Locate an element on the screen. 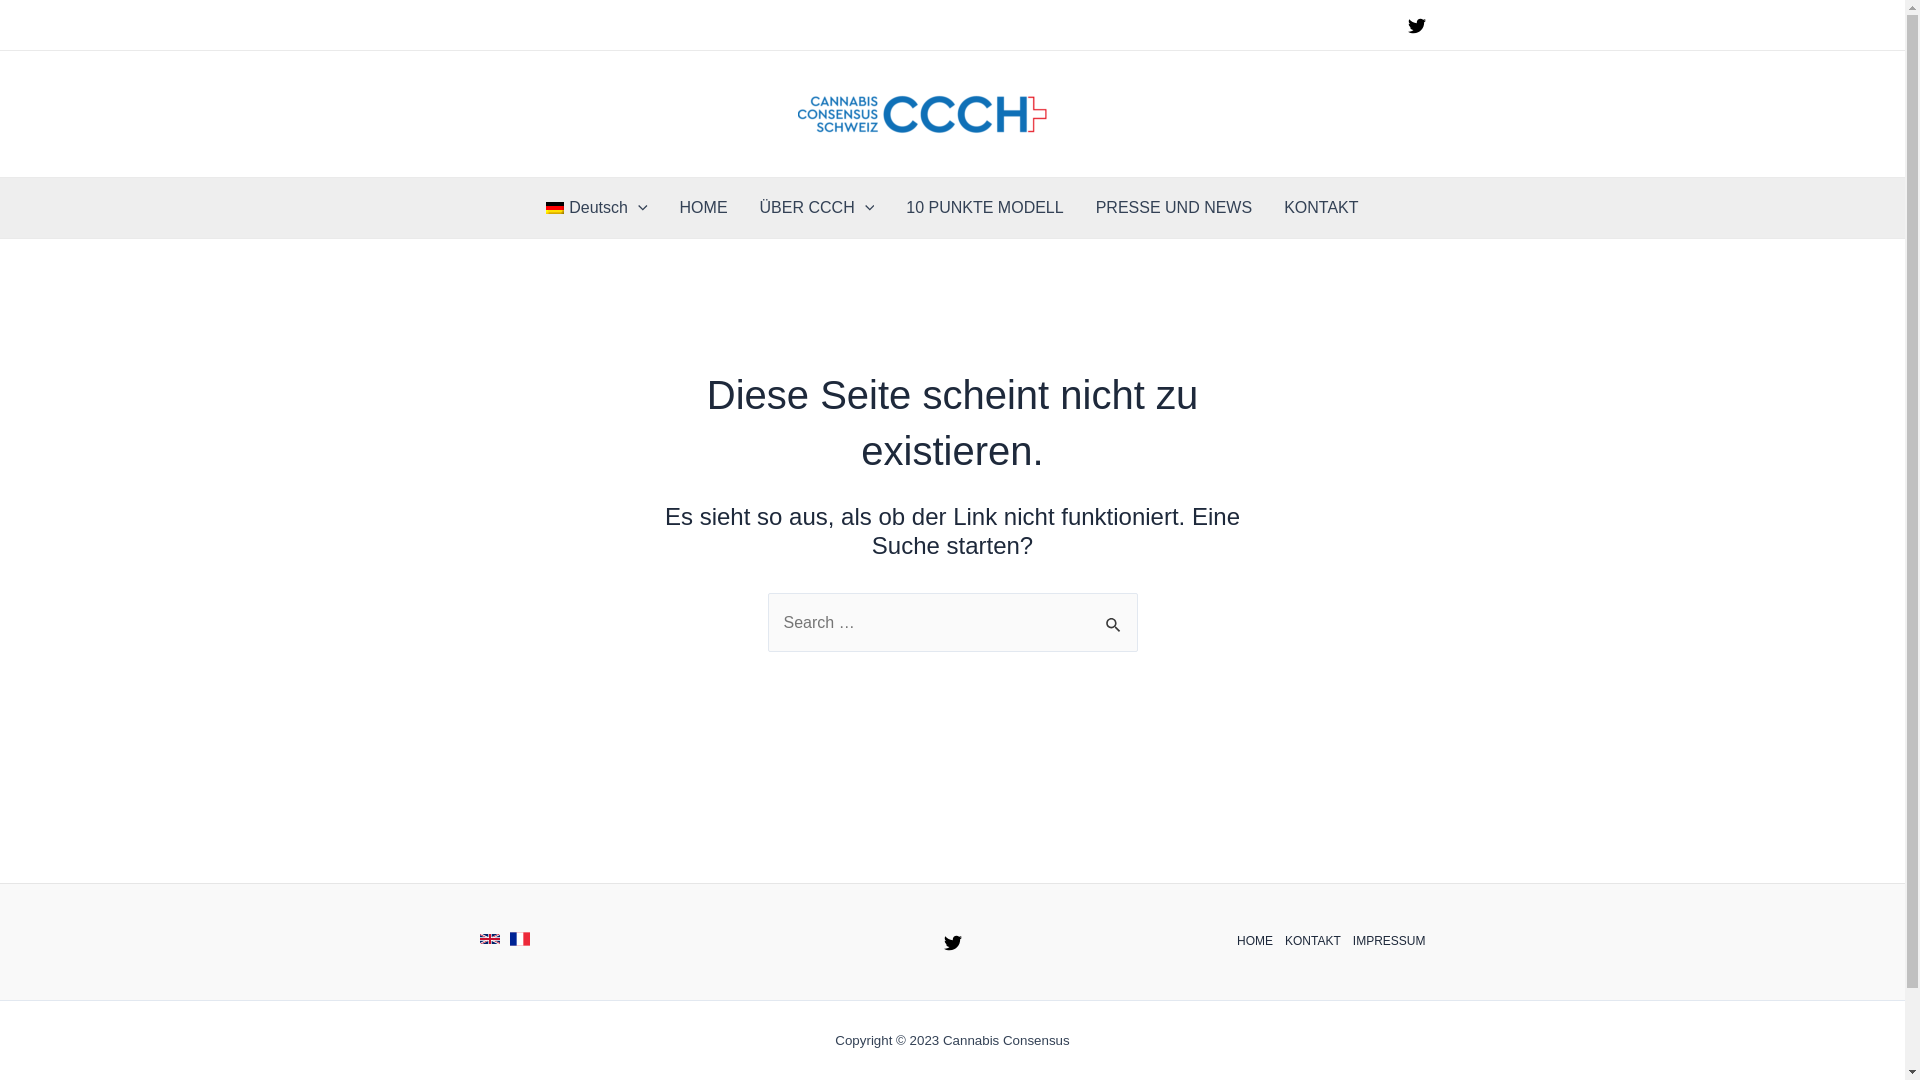 The image size is (1920, 1080). KONTAKT is located at coordinates (1321, 208).